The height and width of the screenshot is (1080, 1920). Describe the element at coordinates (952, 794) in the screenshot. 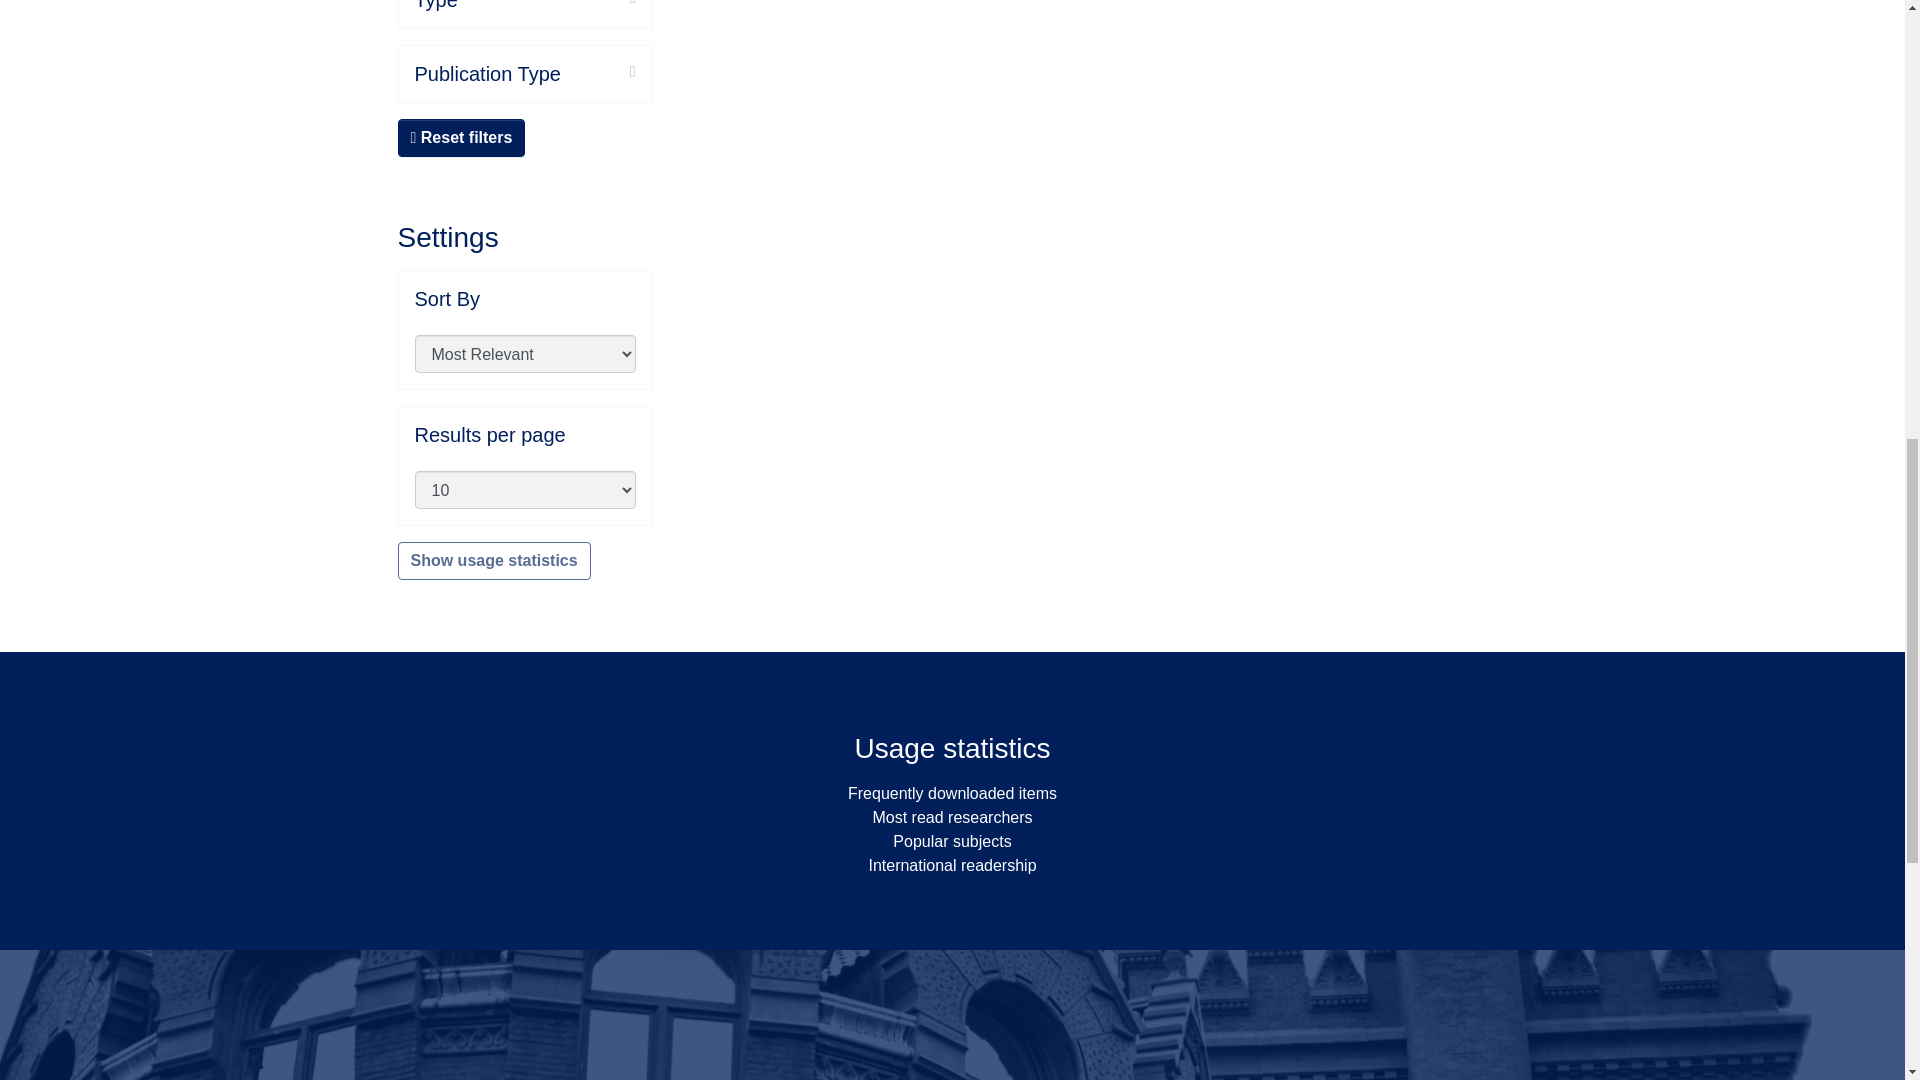

I see `Frequently downloaded items` at that location.